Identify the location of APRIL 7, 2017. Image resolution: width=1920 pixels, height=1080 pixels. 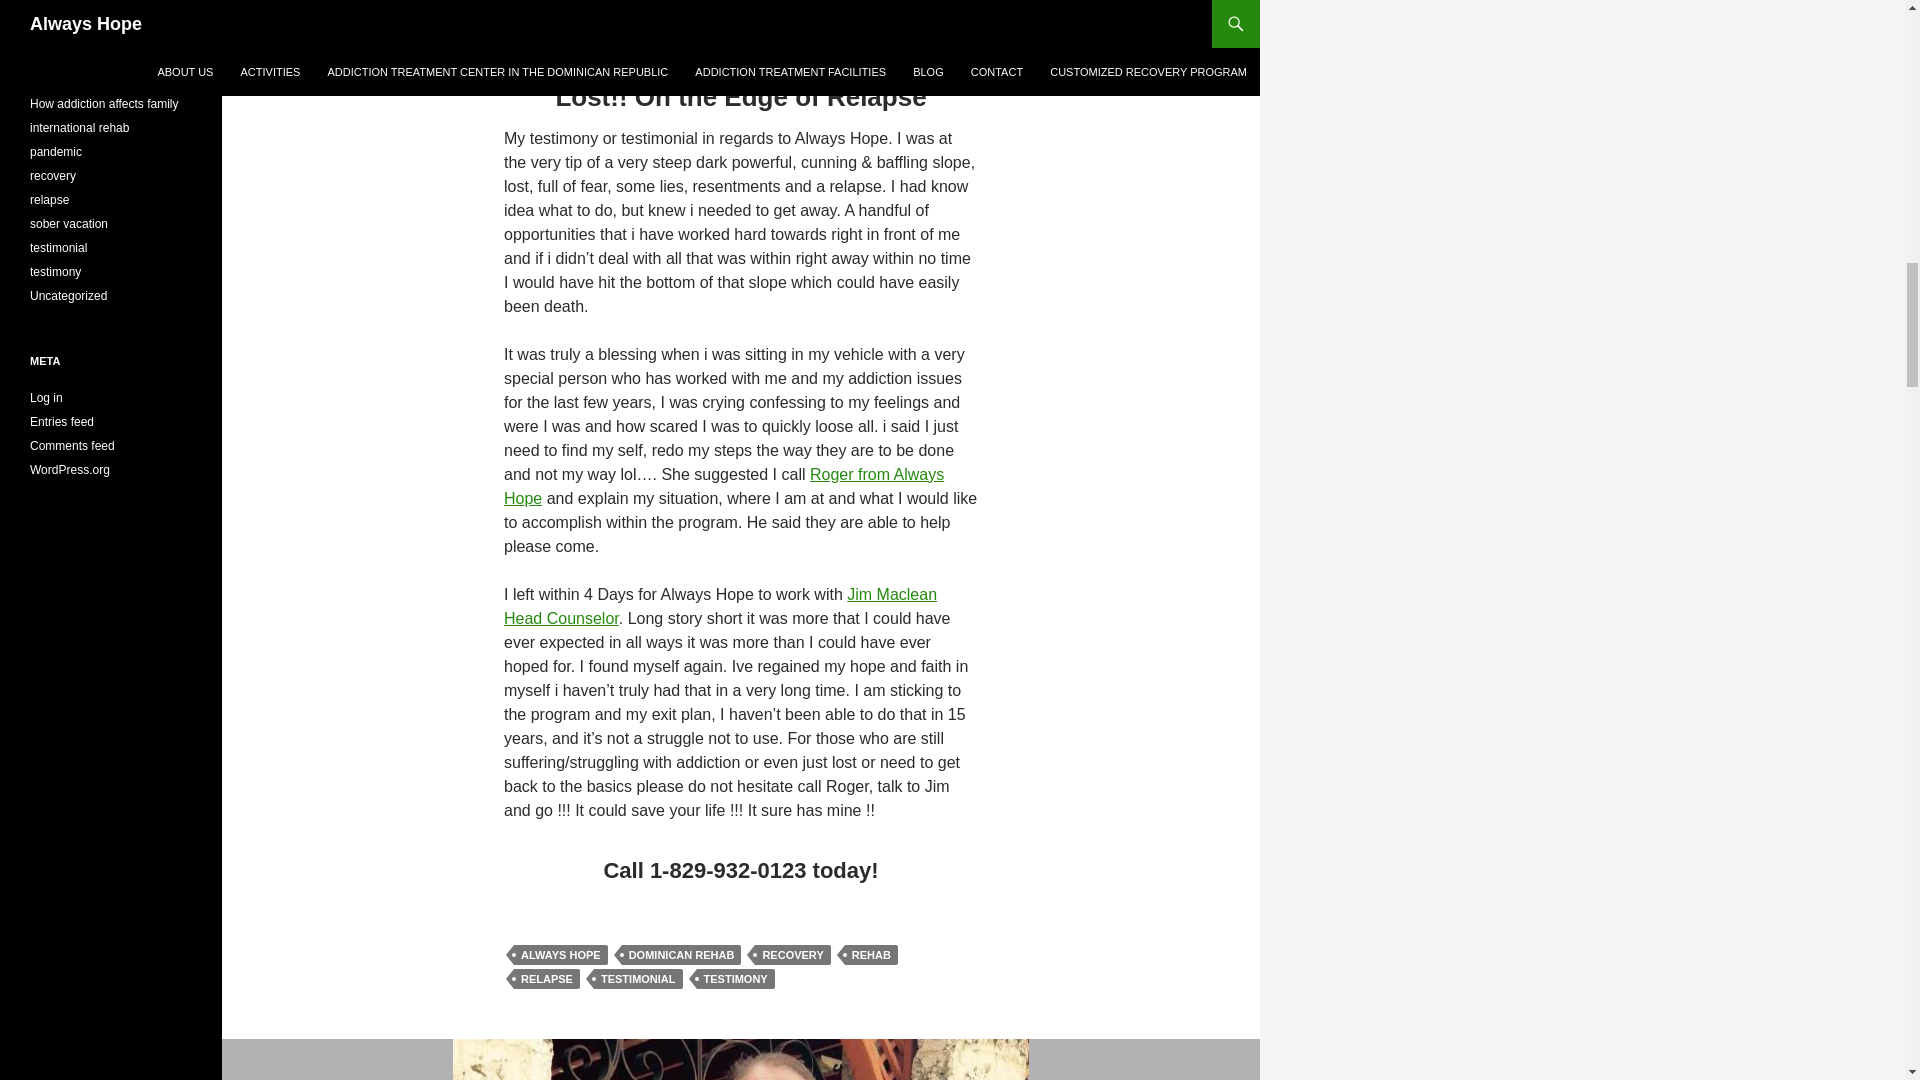
(551, 38).